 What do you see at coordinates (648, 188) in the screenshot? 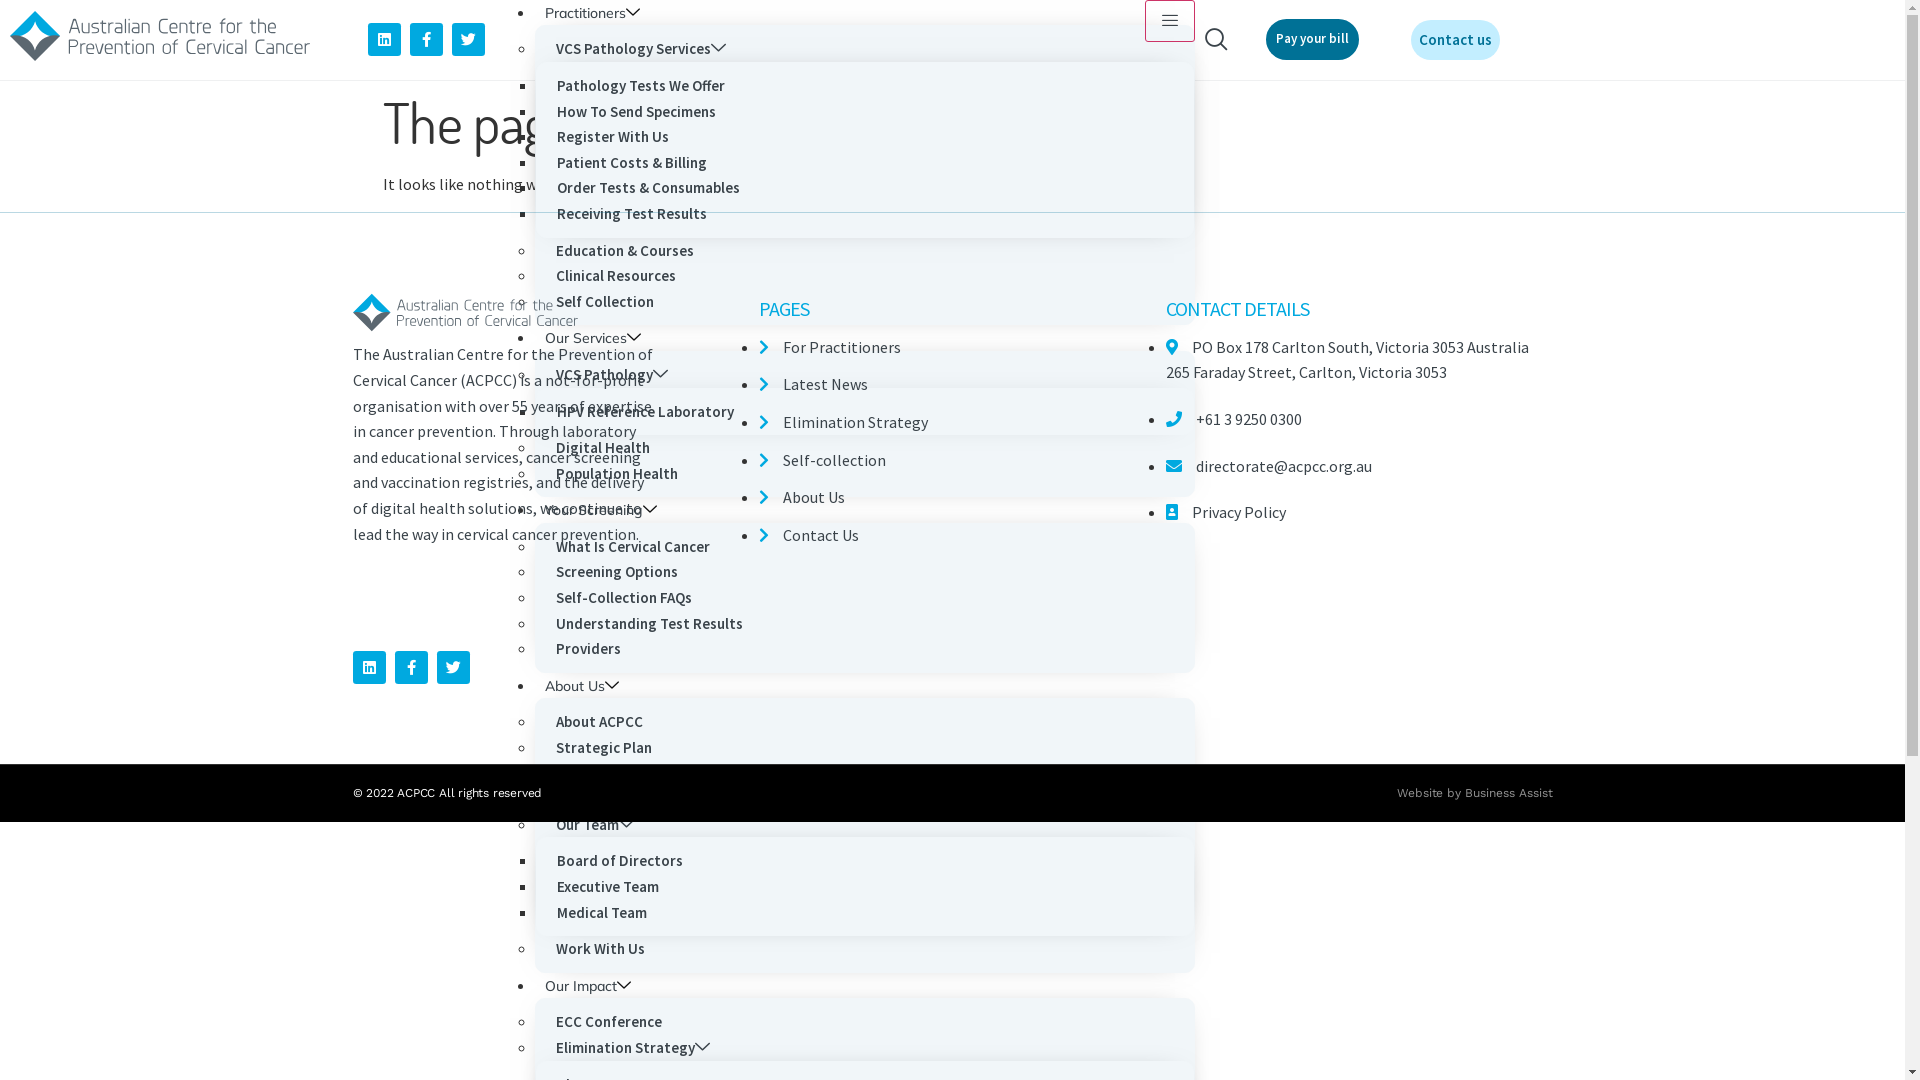
I see `Order Tests & Consumables` at bounding box center [648, 188].